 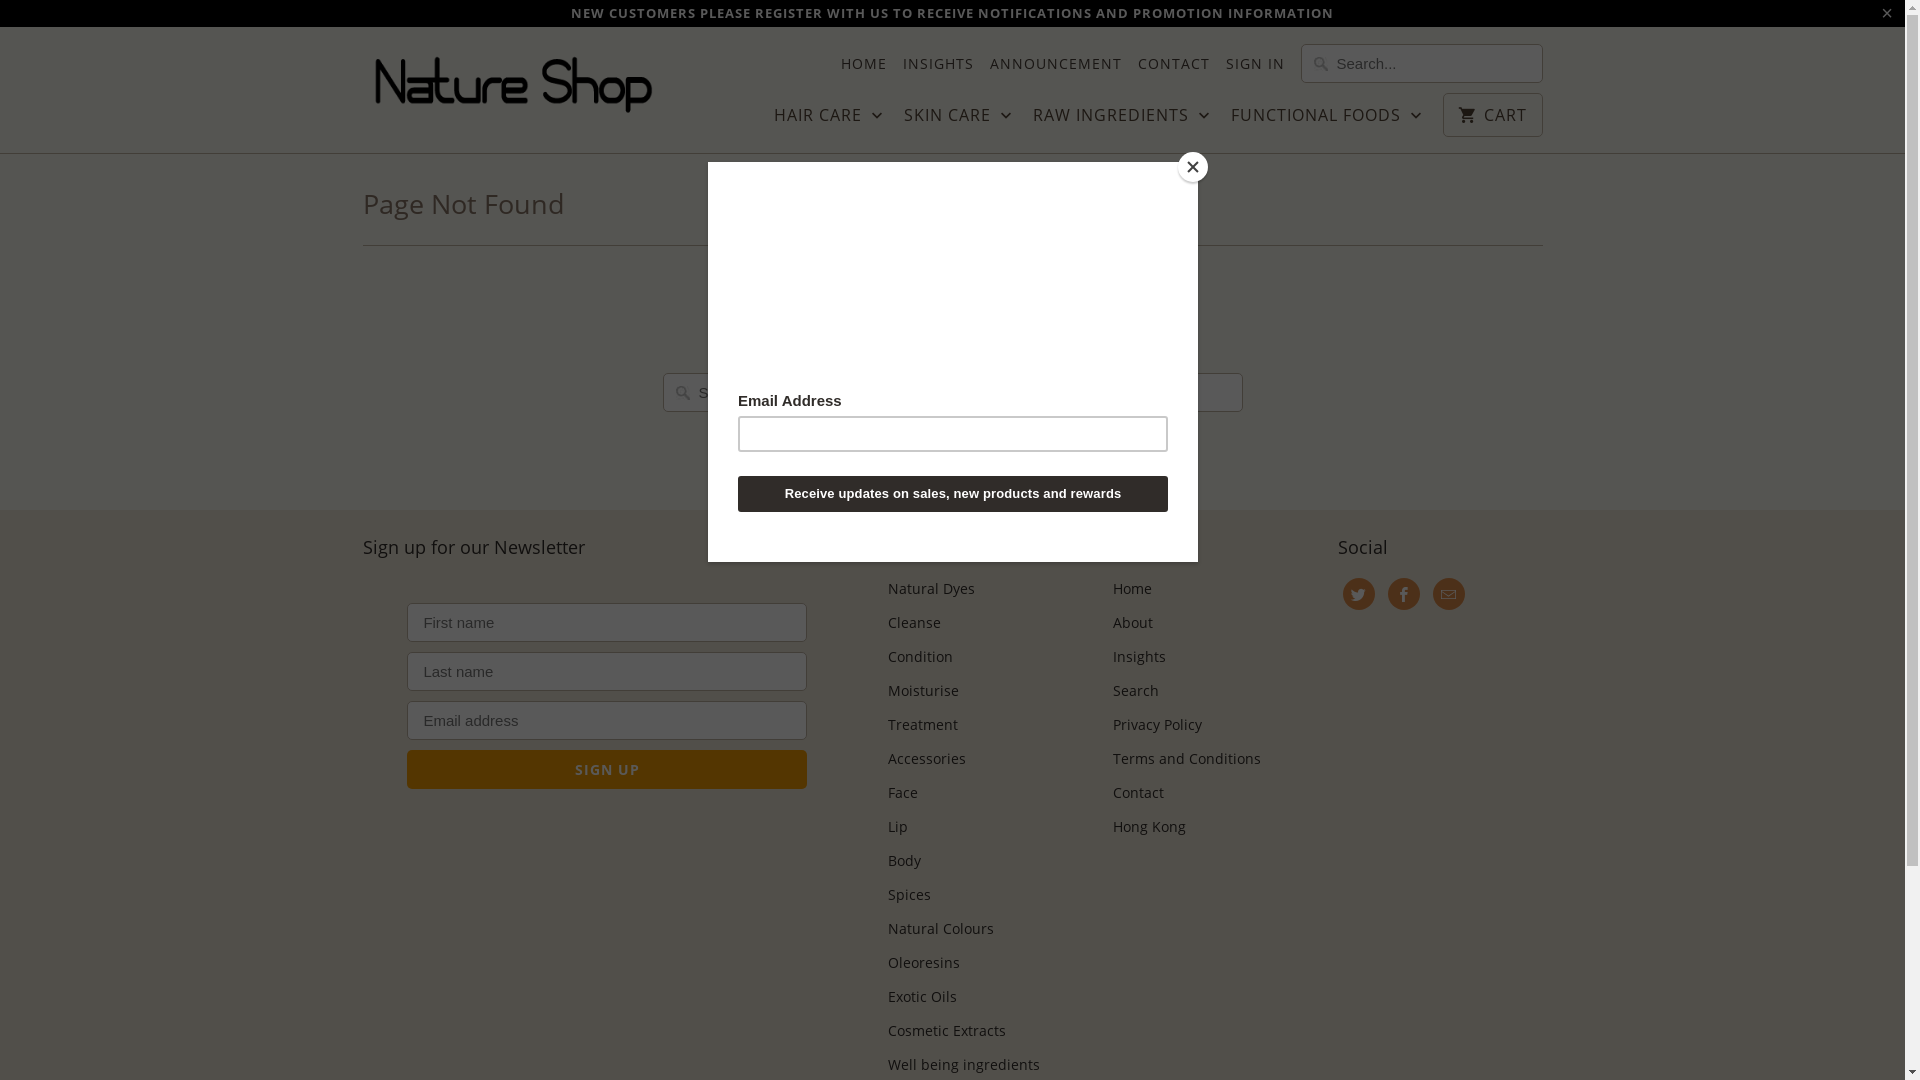 What do you see at coordinates (1174, 64) in the screenshot?
I see `CONTACT` at bounding box center [1174, 64].